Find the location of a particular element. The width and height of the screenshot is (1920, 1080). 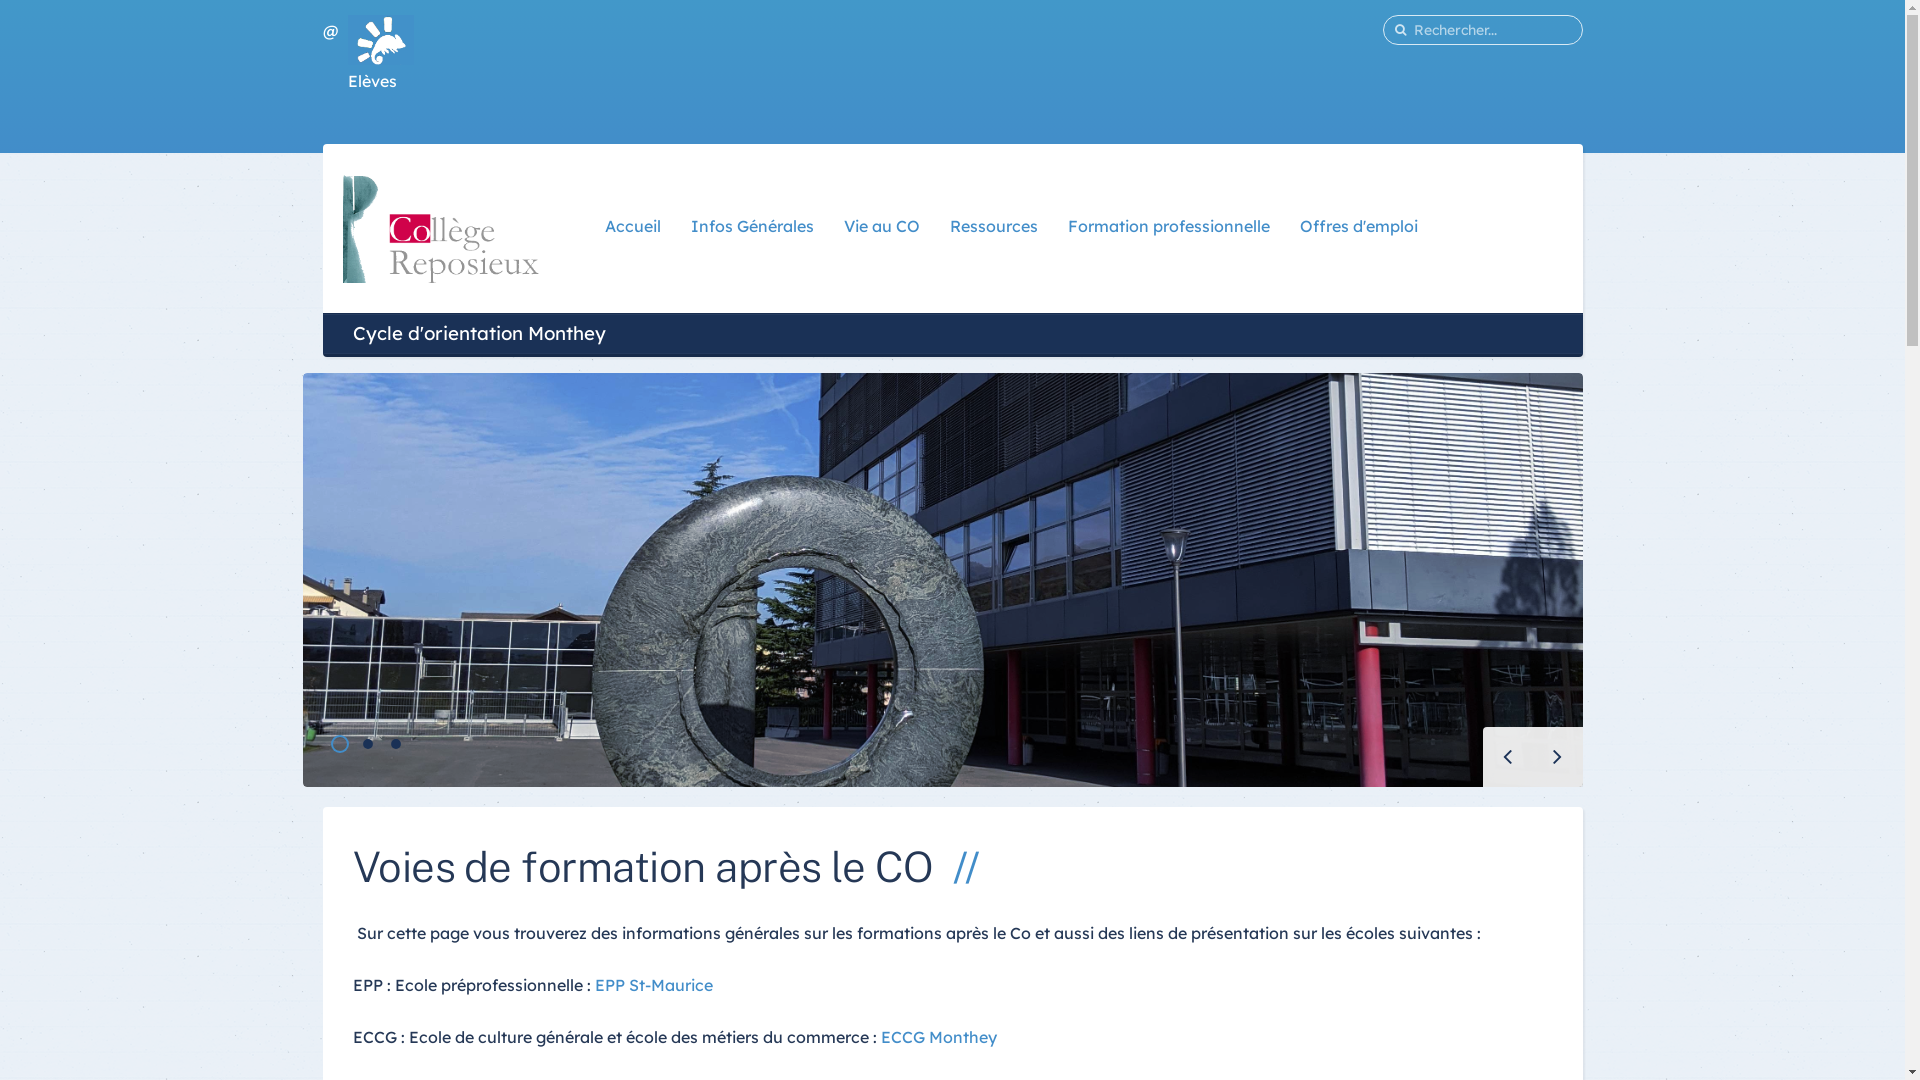

EPP St-Maurice is located at coordinates (653, 985).